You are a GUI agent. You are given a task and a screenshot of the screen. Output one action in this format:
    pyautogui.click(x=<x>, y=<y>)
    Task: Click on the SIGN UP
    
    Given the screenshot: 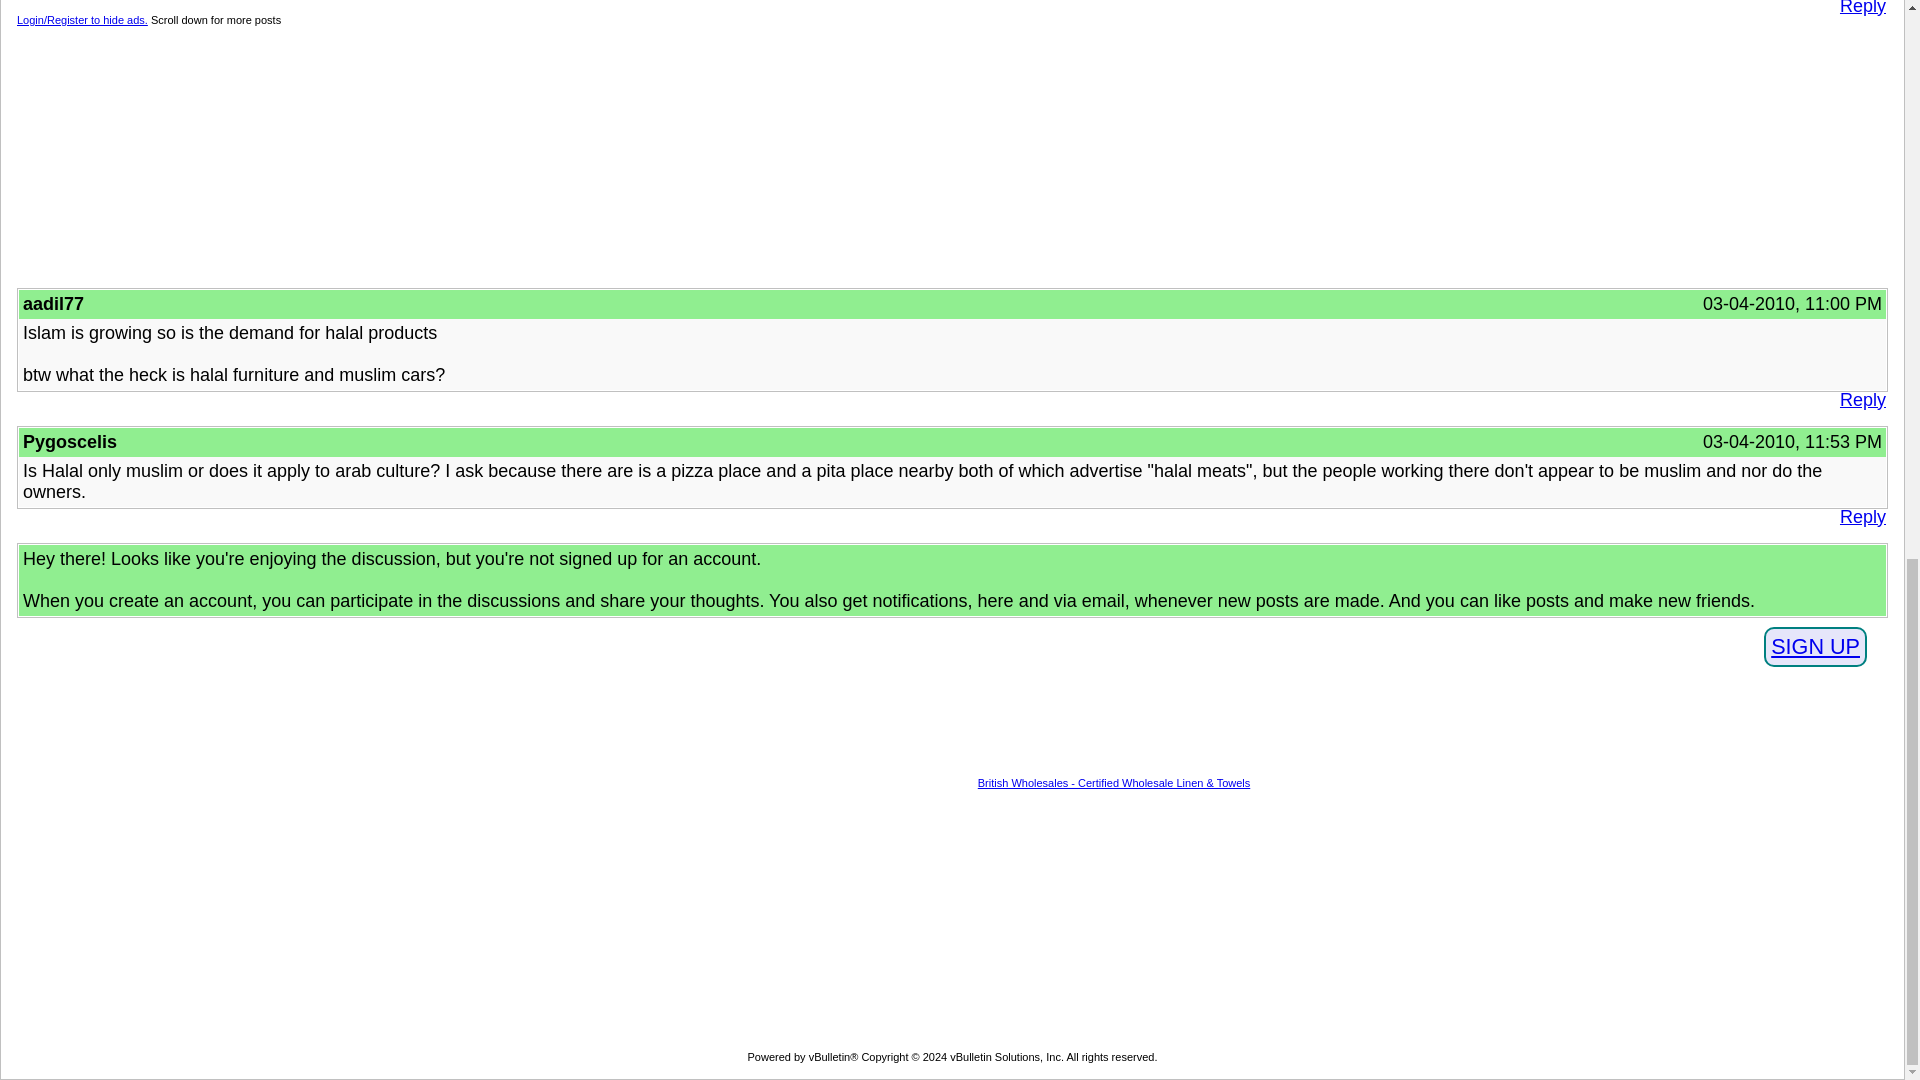 What is the action you would take?
    pyautogui.click(x=1815, y=647)
    